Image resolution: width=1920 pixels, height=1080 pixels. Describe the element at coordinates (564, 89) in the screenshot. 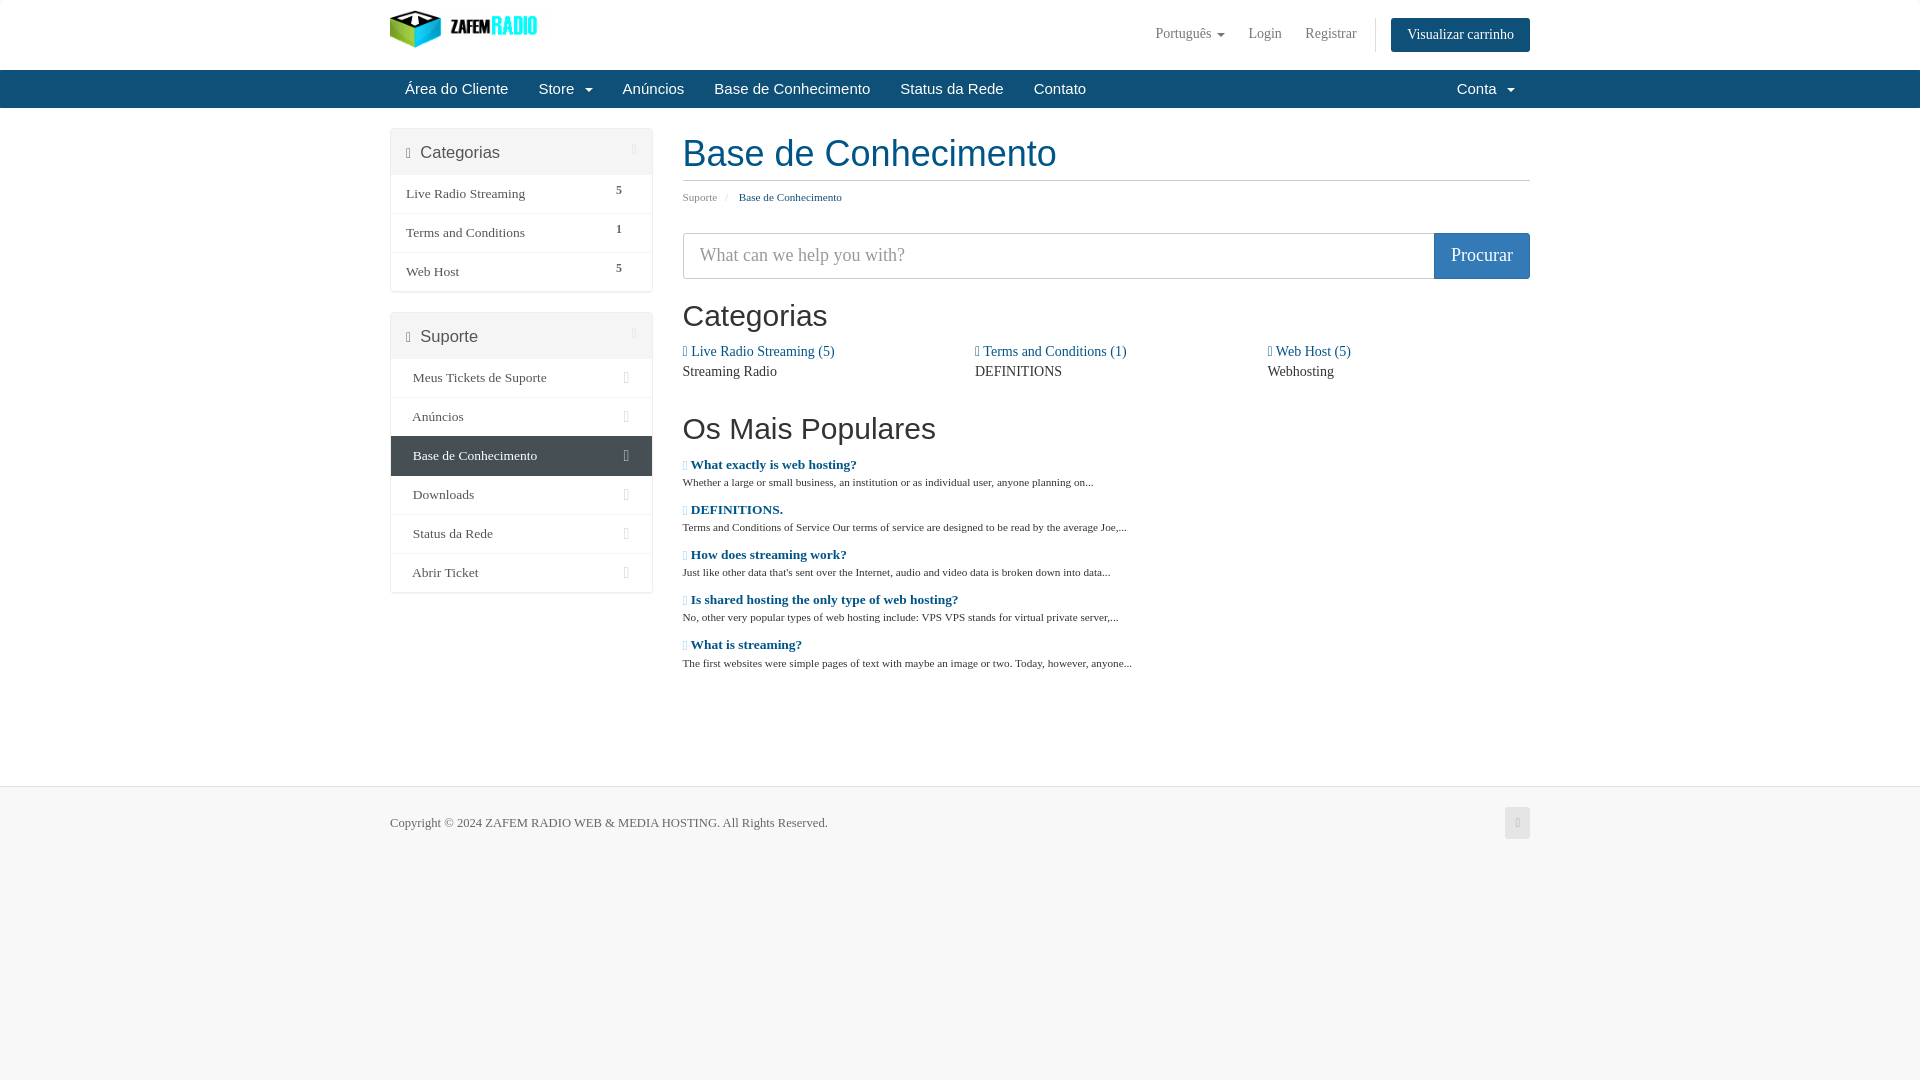

I see `Store  ` at that location.